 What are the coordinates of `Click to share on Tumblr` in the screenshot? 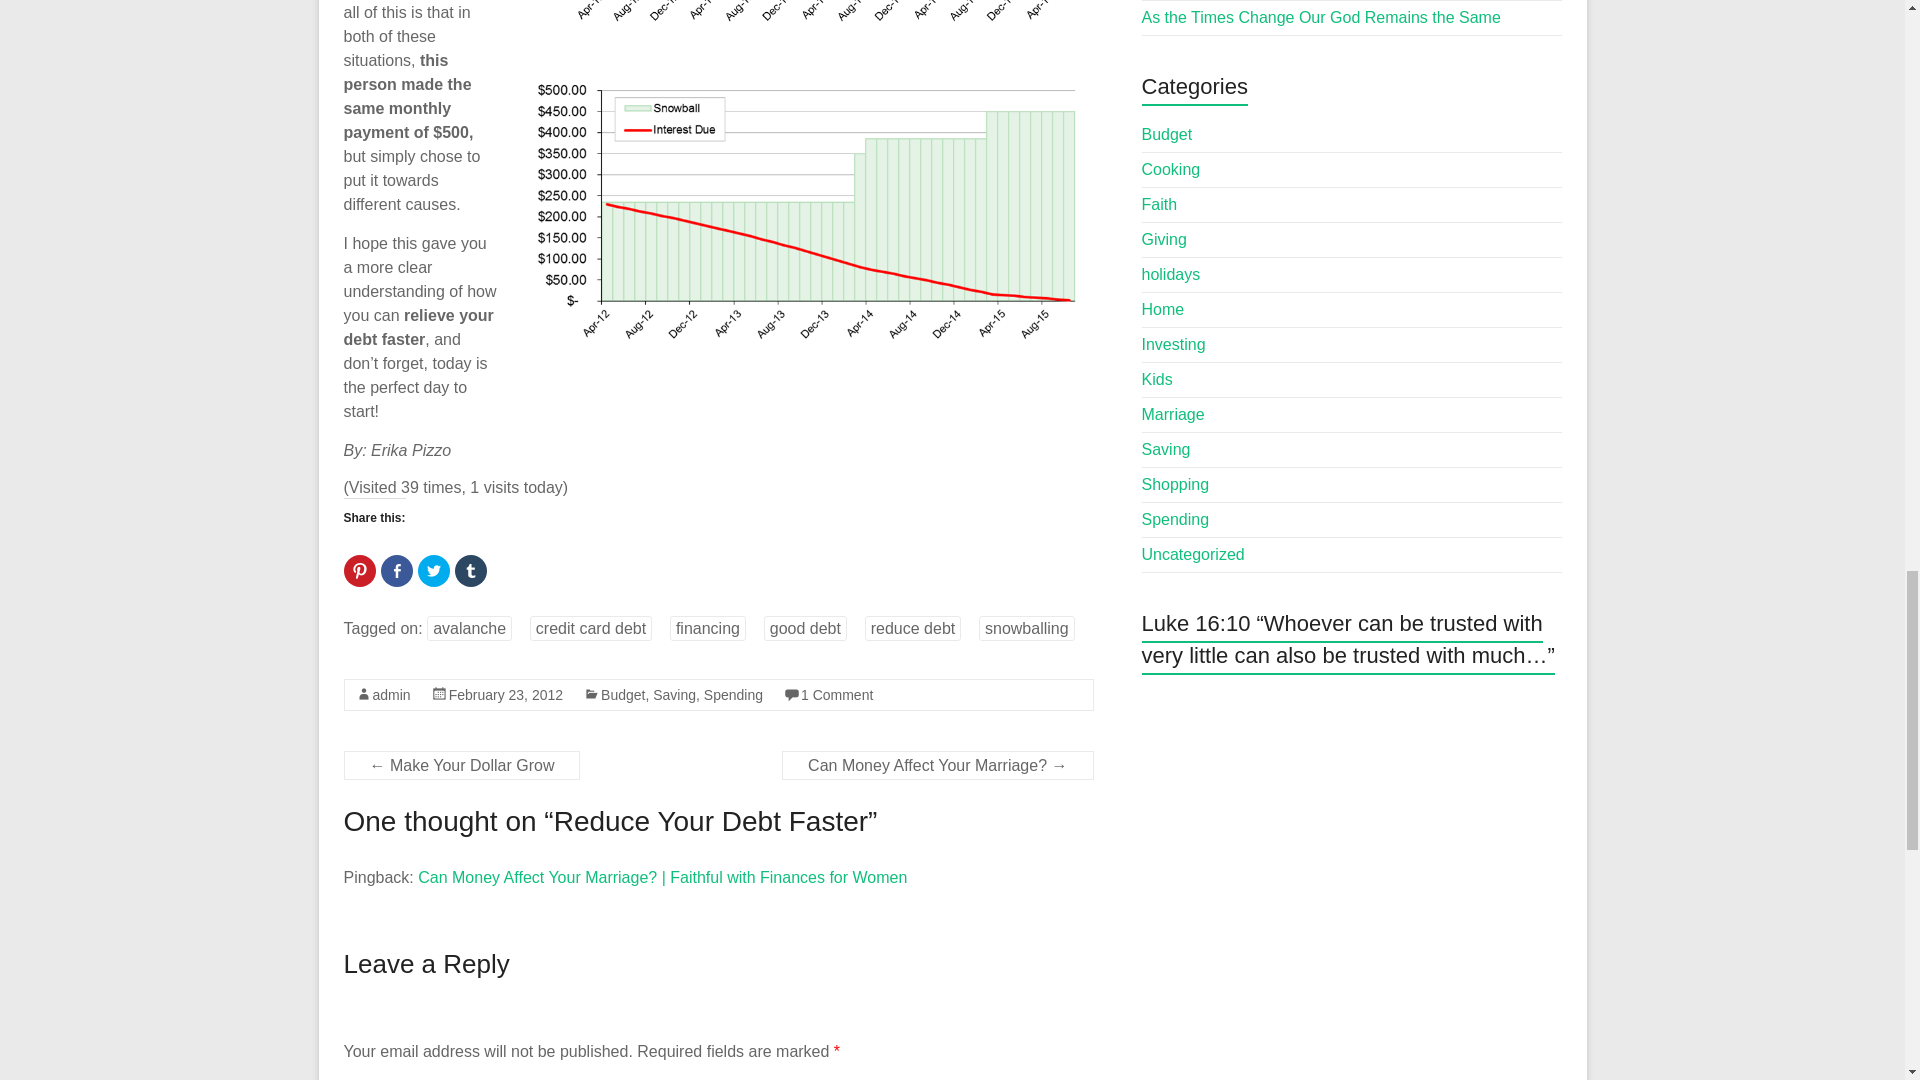 It's located at (469, 571).